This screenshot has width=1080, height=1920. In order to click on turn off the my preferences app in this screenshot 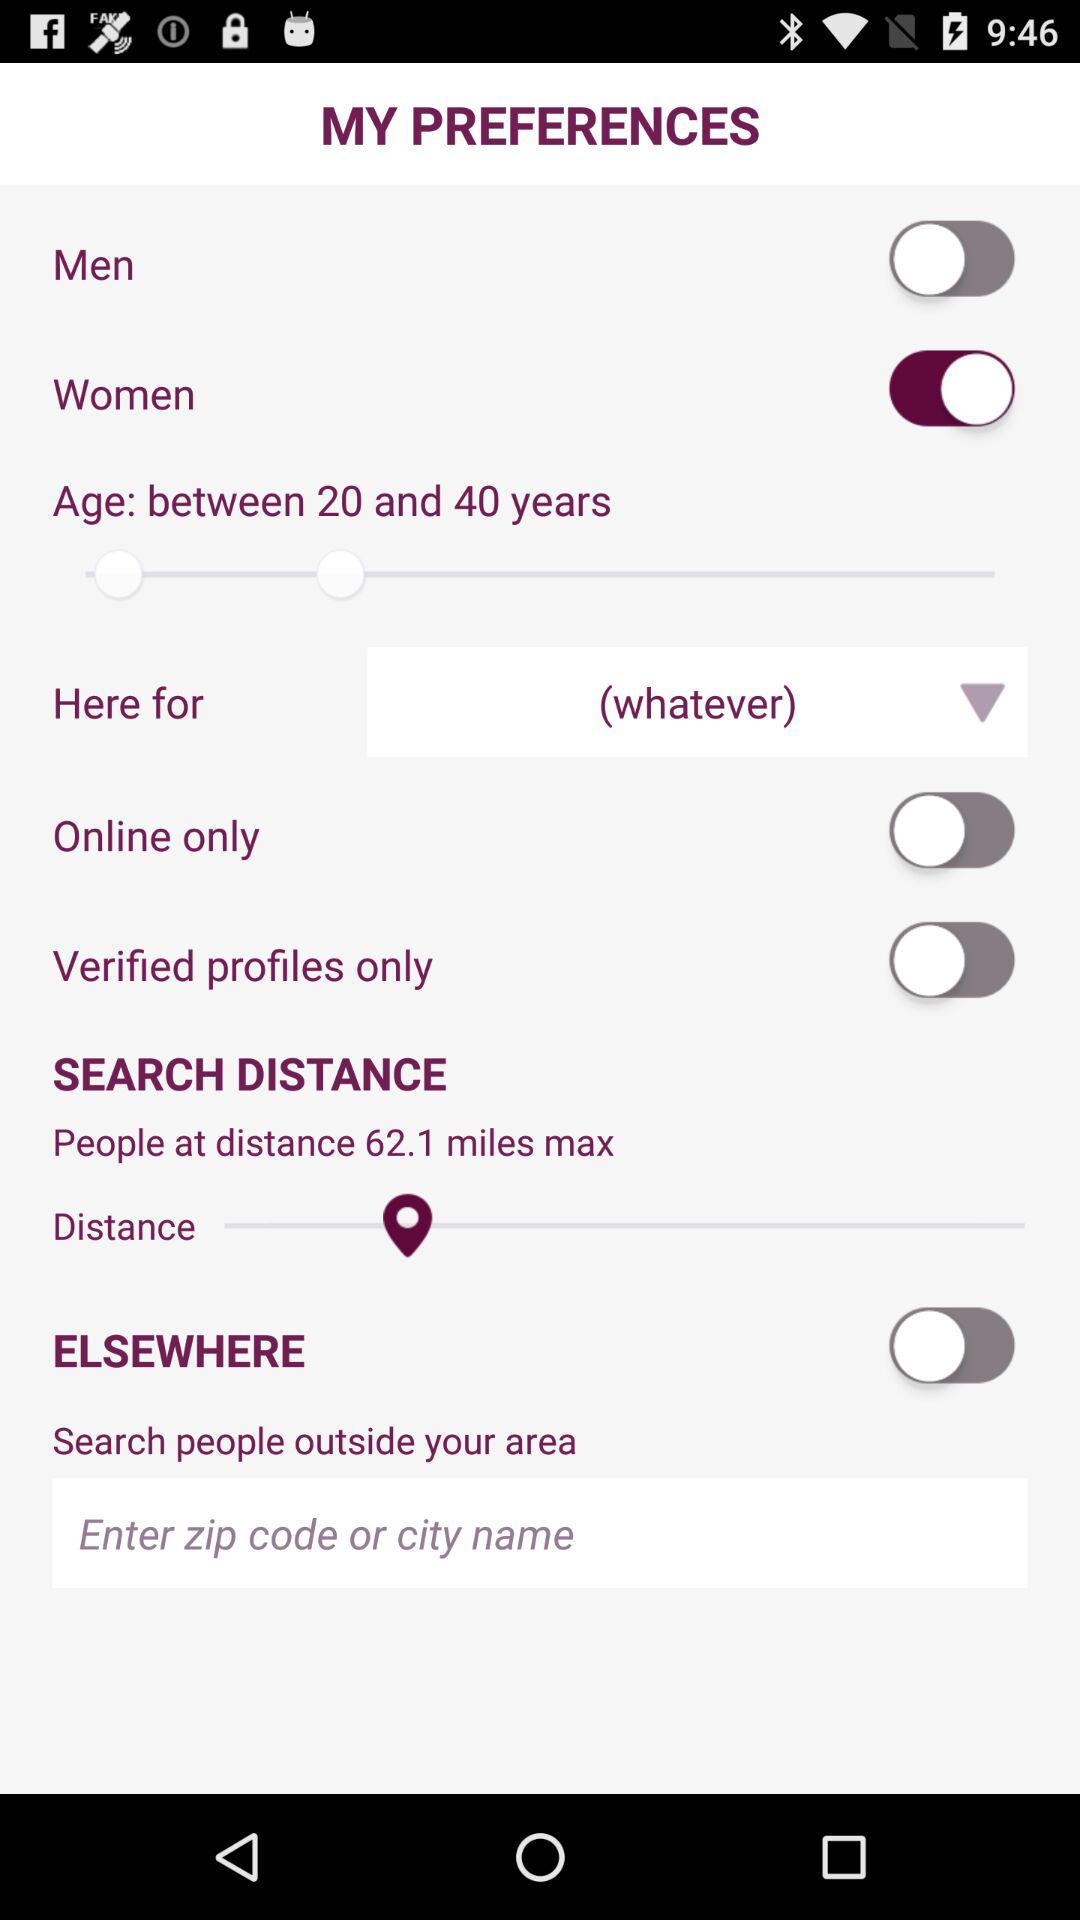, I will do `click(540, 124)`.